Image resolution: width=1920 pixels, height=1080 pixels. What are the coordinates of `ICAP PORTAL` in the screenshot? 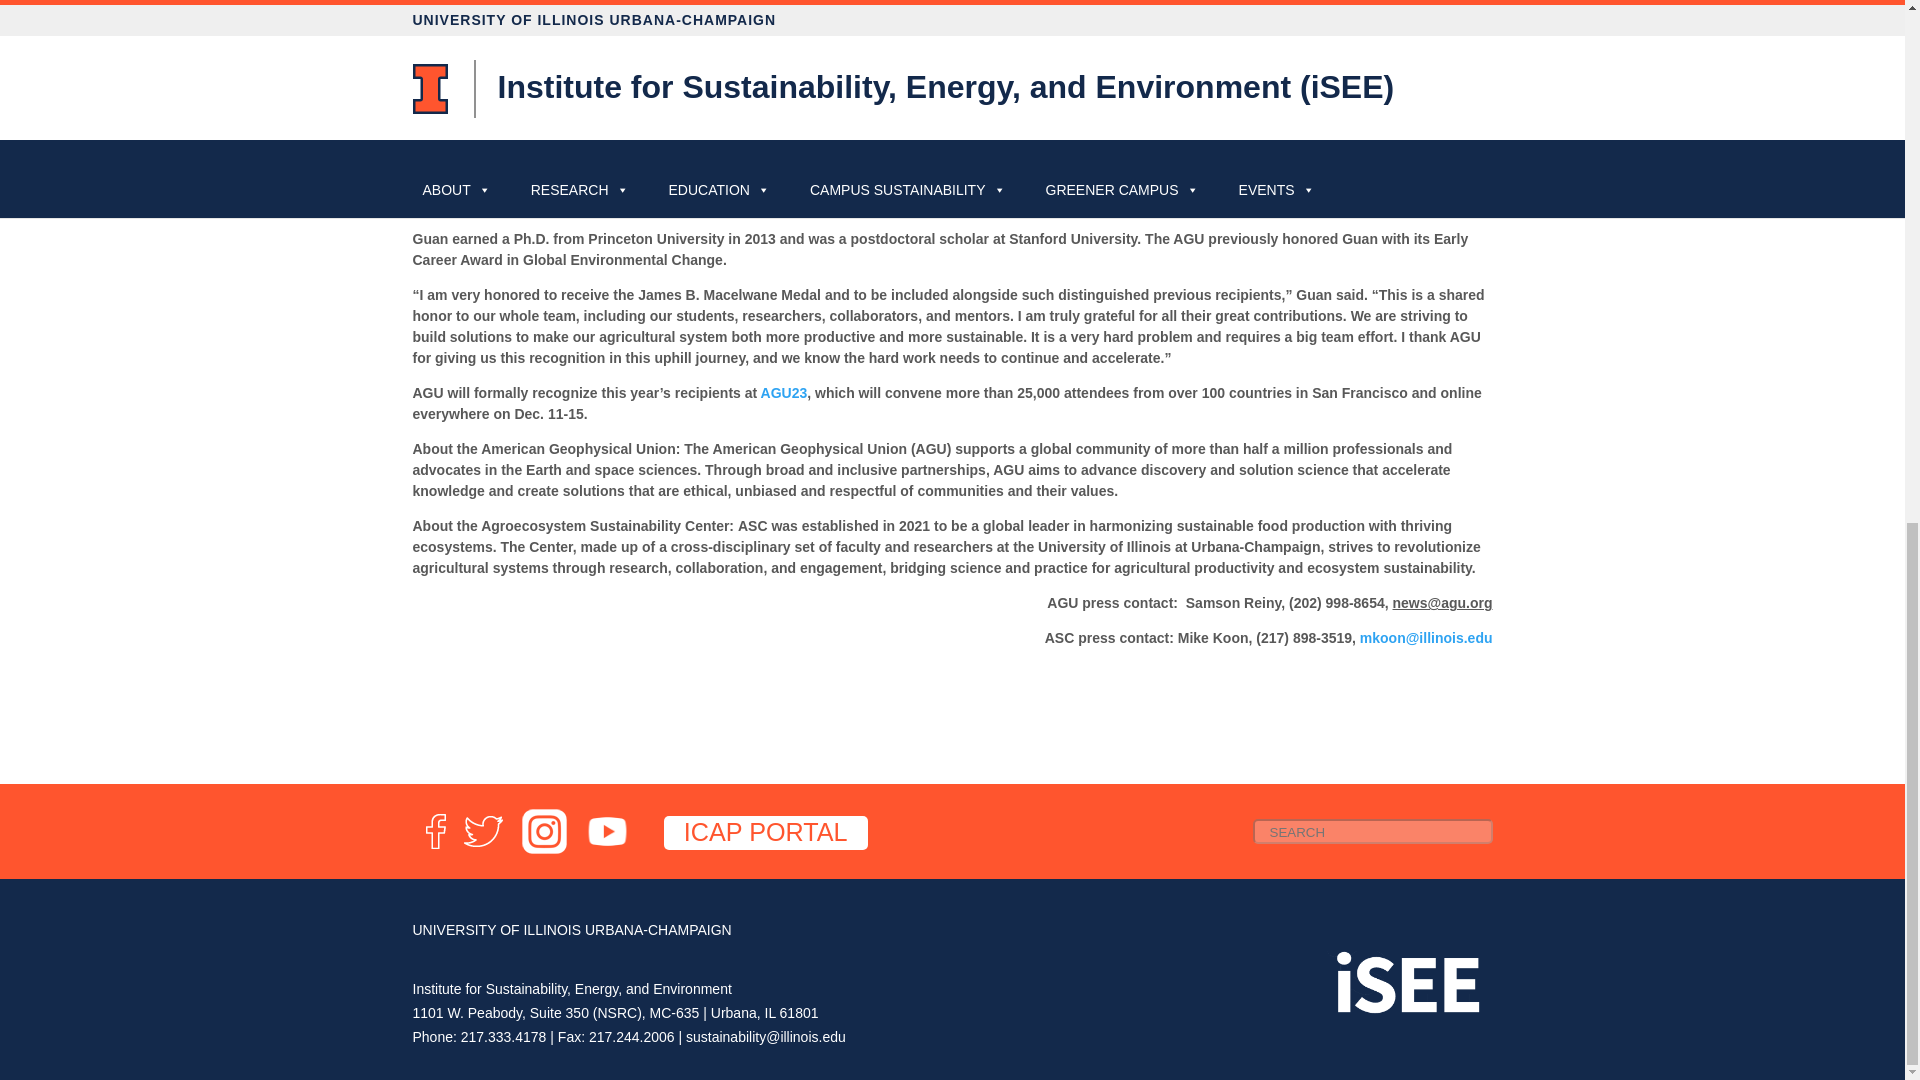 It's located at (766, 832).